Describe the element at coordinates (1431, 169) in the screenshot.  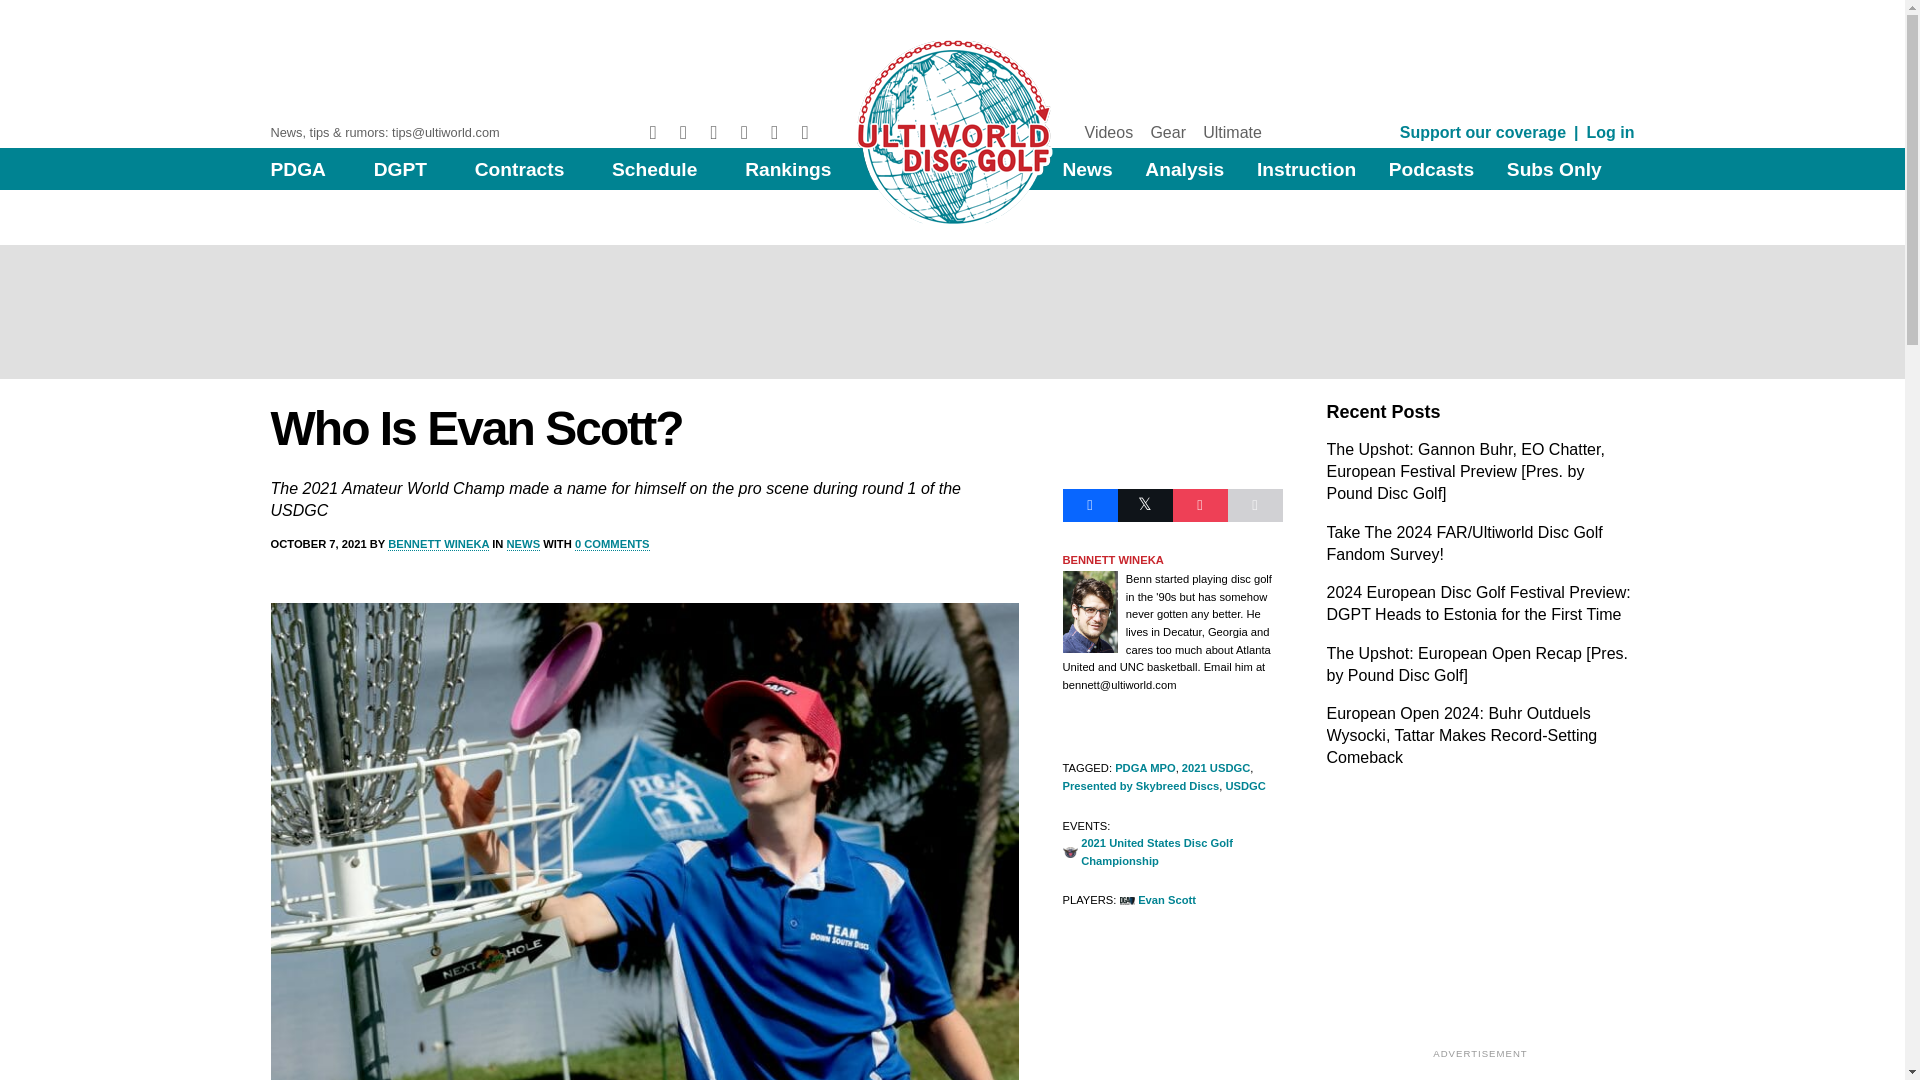
I see `Podcasts` at that location.